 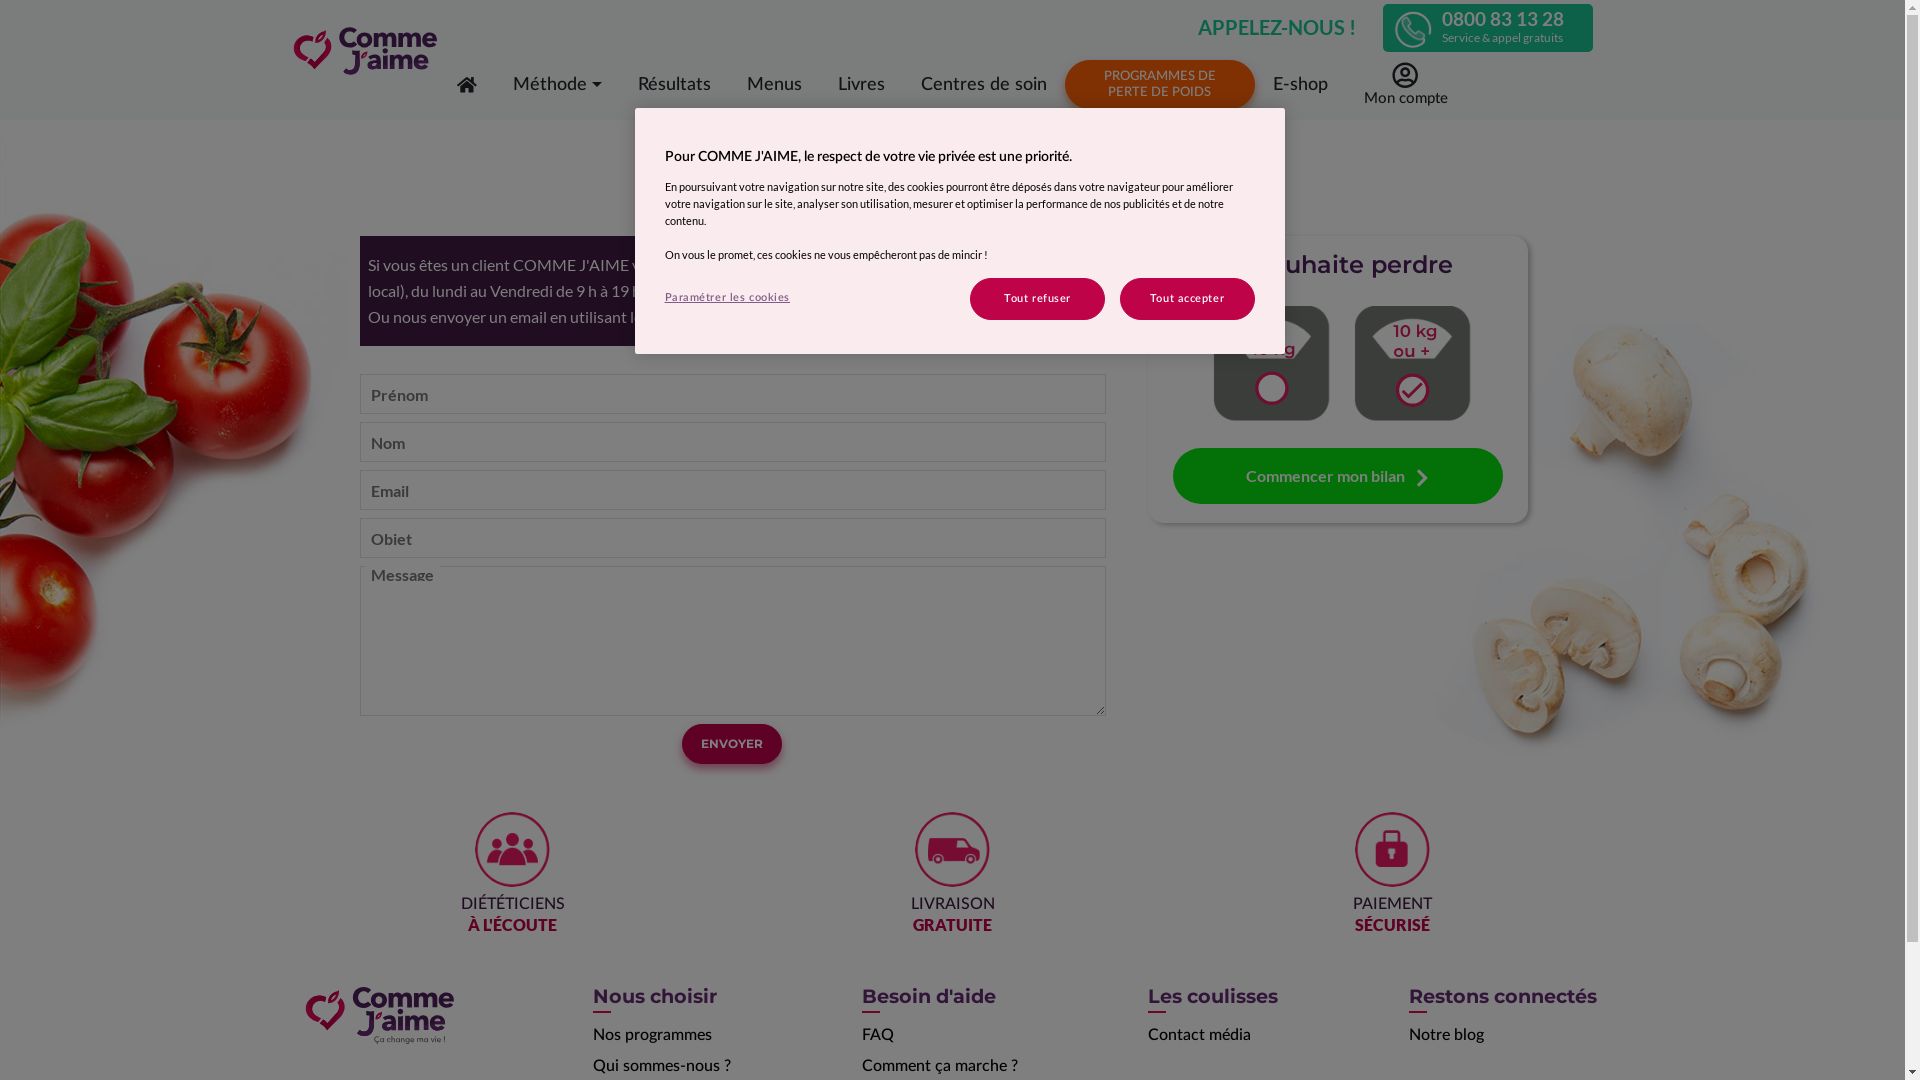 I want to click on E-shop, so click(x=1300, y=84).